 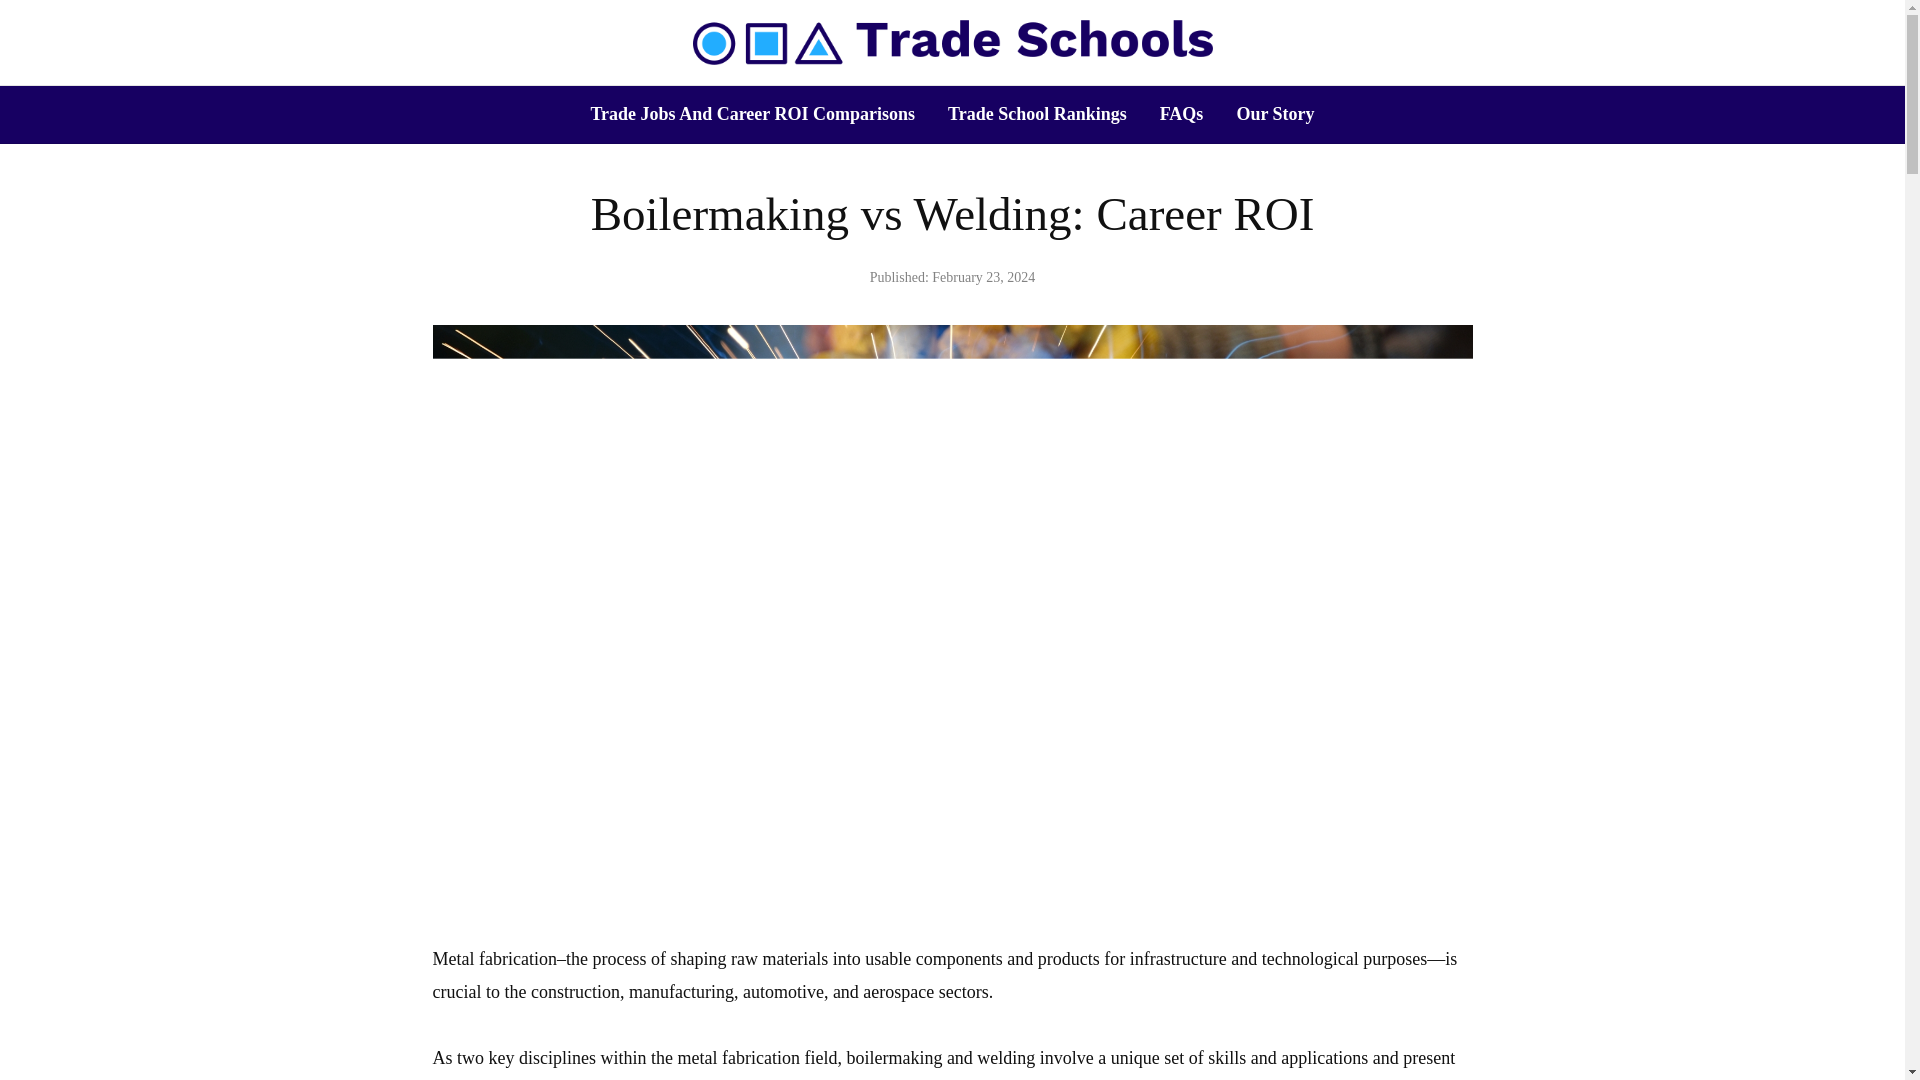 What do you see at coordinates (982, 278) in the screenshot?
I see `2024-02-23` at bounding box center [982, 278].